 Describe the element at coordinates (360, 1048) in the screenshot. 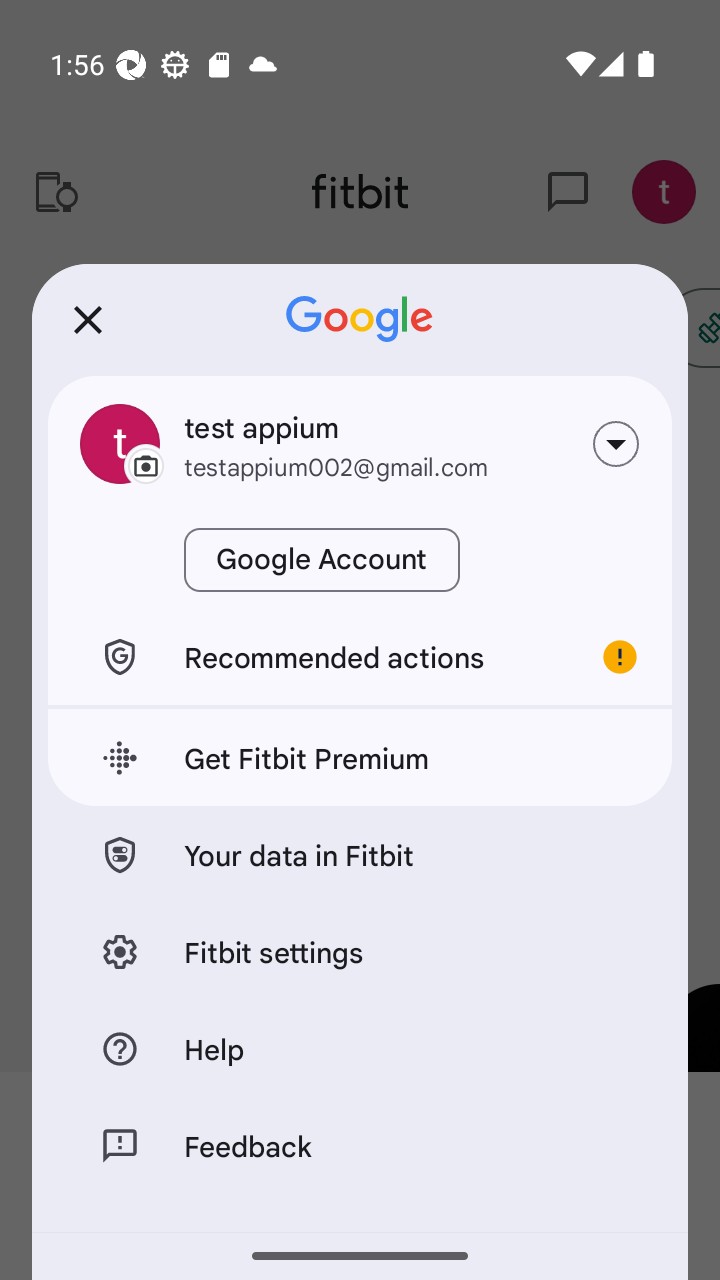

I see `Help` at that location.